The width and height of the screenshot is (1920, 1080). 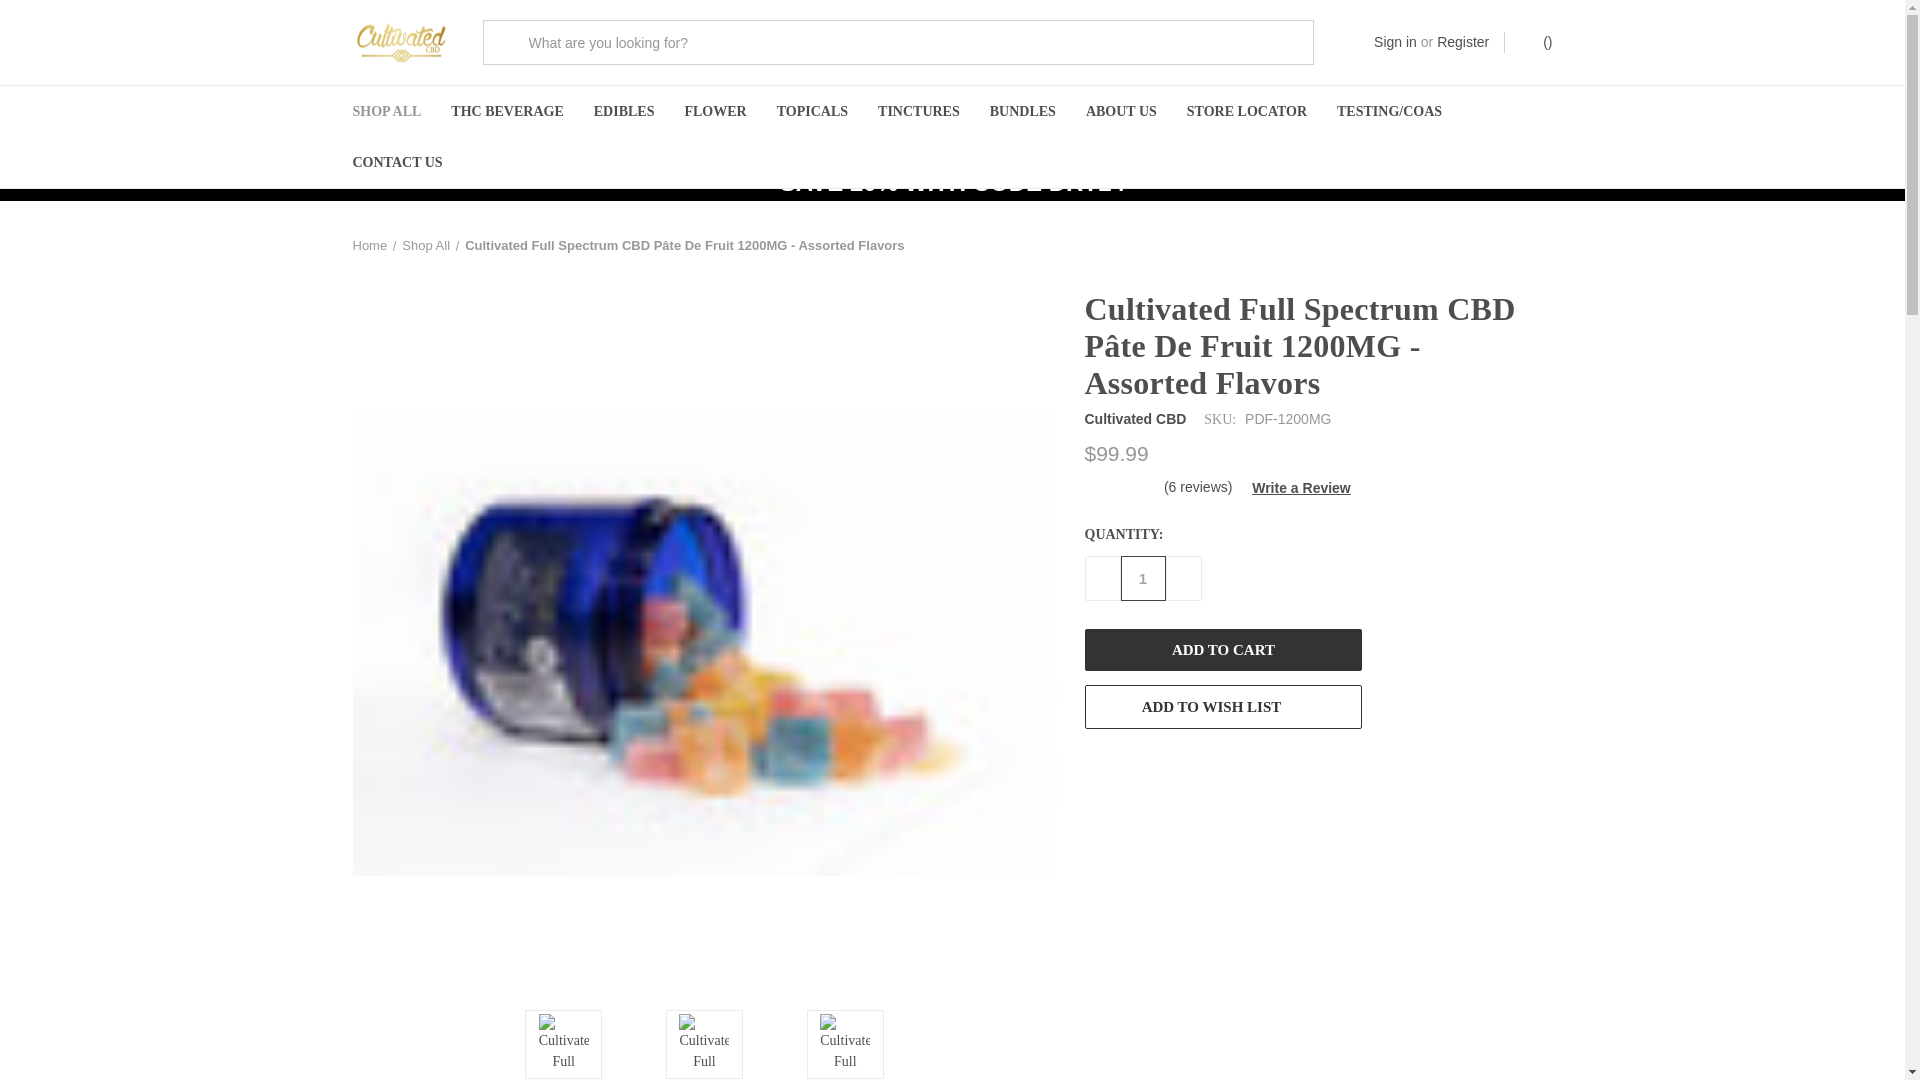 I want to click on Shop All, so click(x=425, y=244).